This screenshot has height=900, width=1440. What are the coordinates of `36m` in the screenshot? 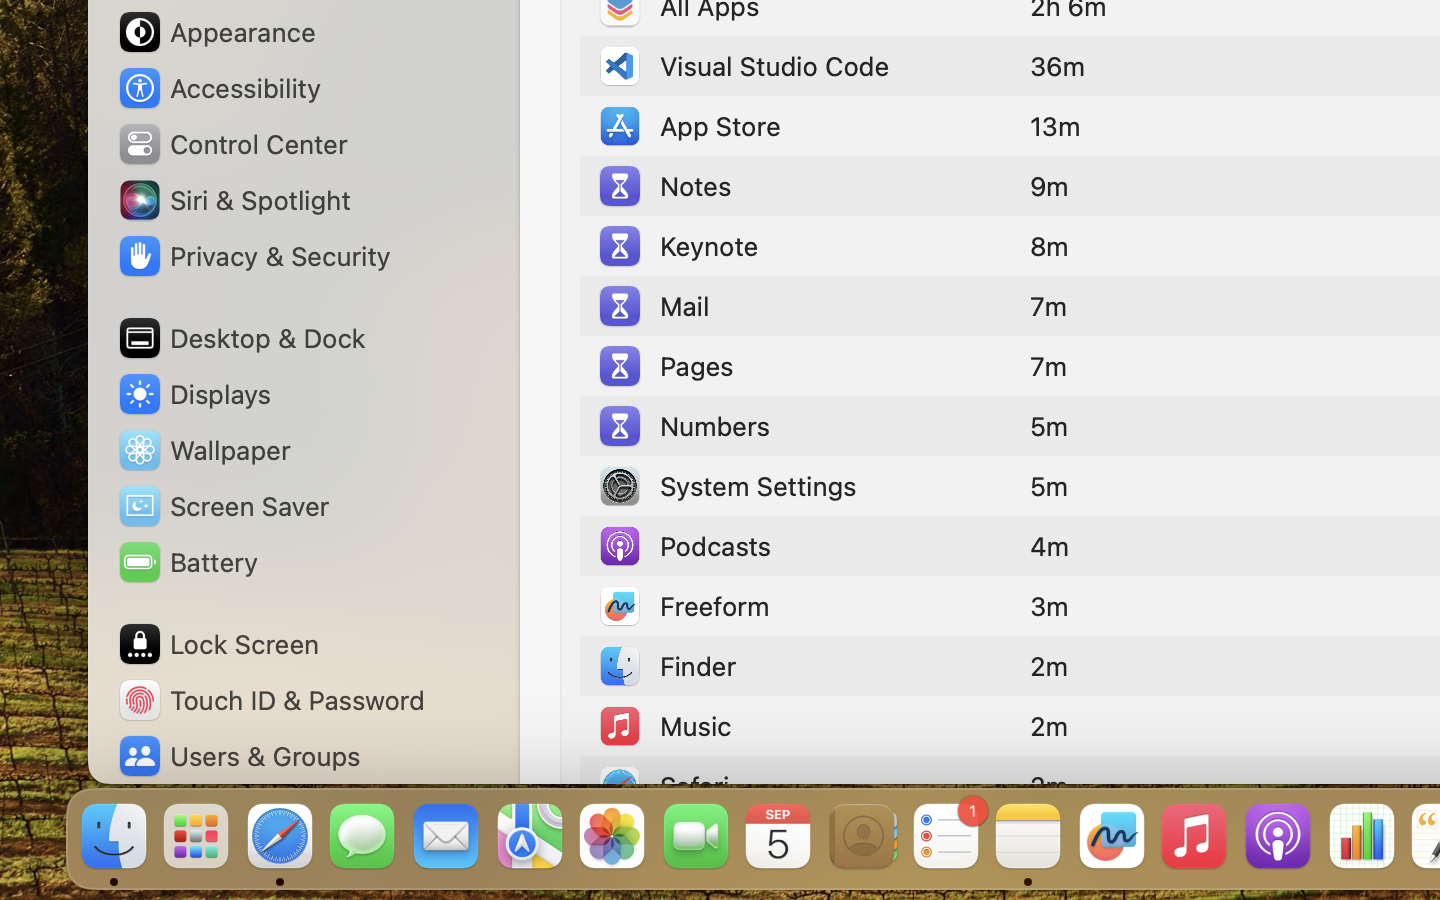 It's located at (1058, 66).